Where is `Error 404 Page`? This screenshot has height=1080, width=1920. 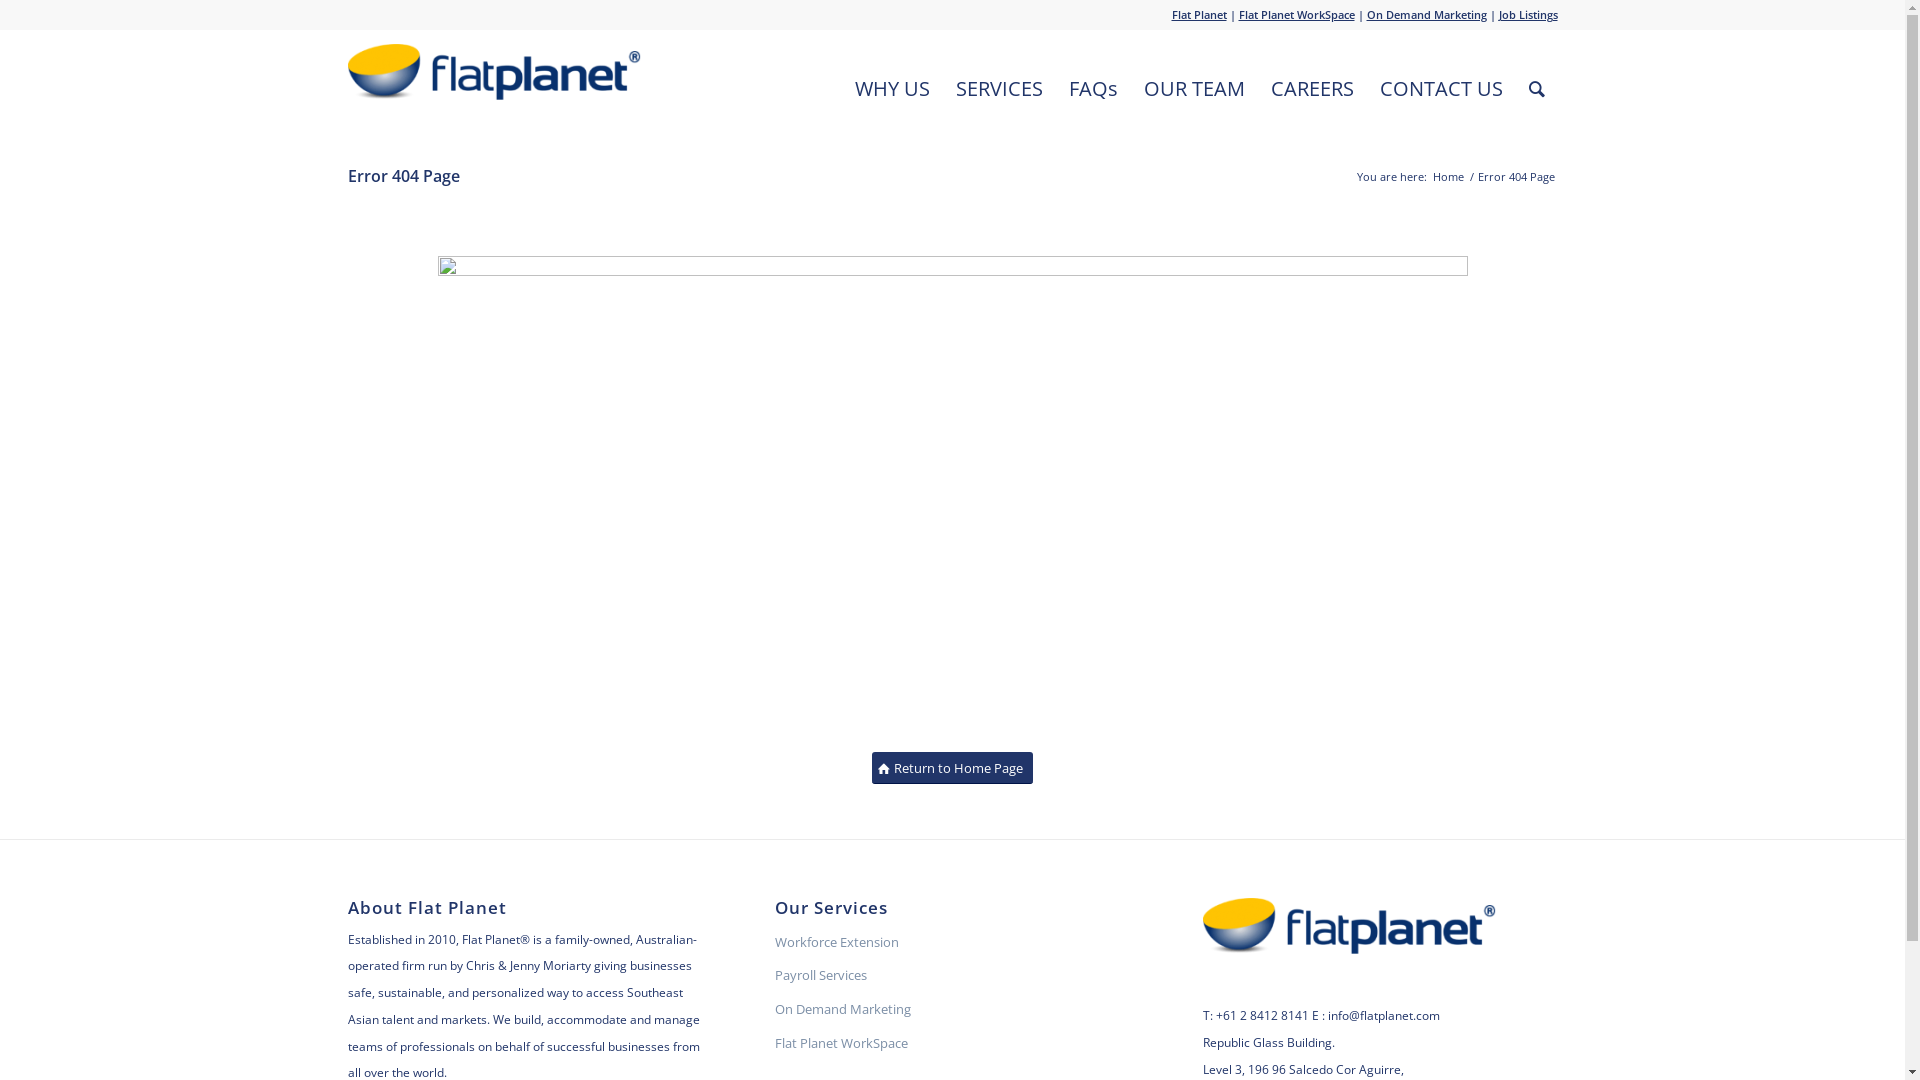
Error 404 Page is located at coordinates (404, 176).